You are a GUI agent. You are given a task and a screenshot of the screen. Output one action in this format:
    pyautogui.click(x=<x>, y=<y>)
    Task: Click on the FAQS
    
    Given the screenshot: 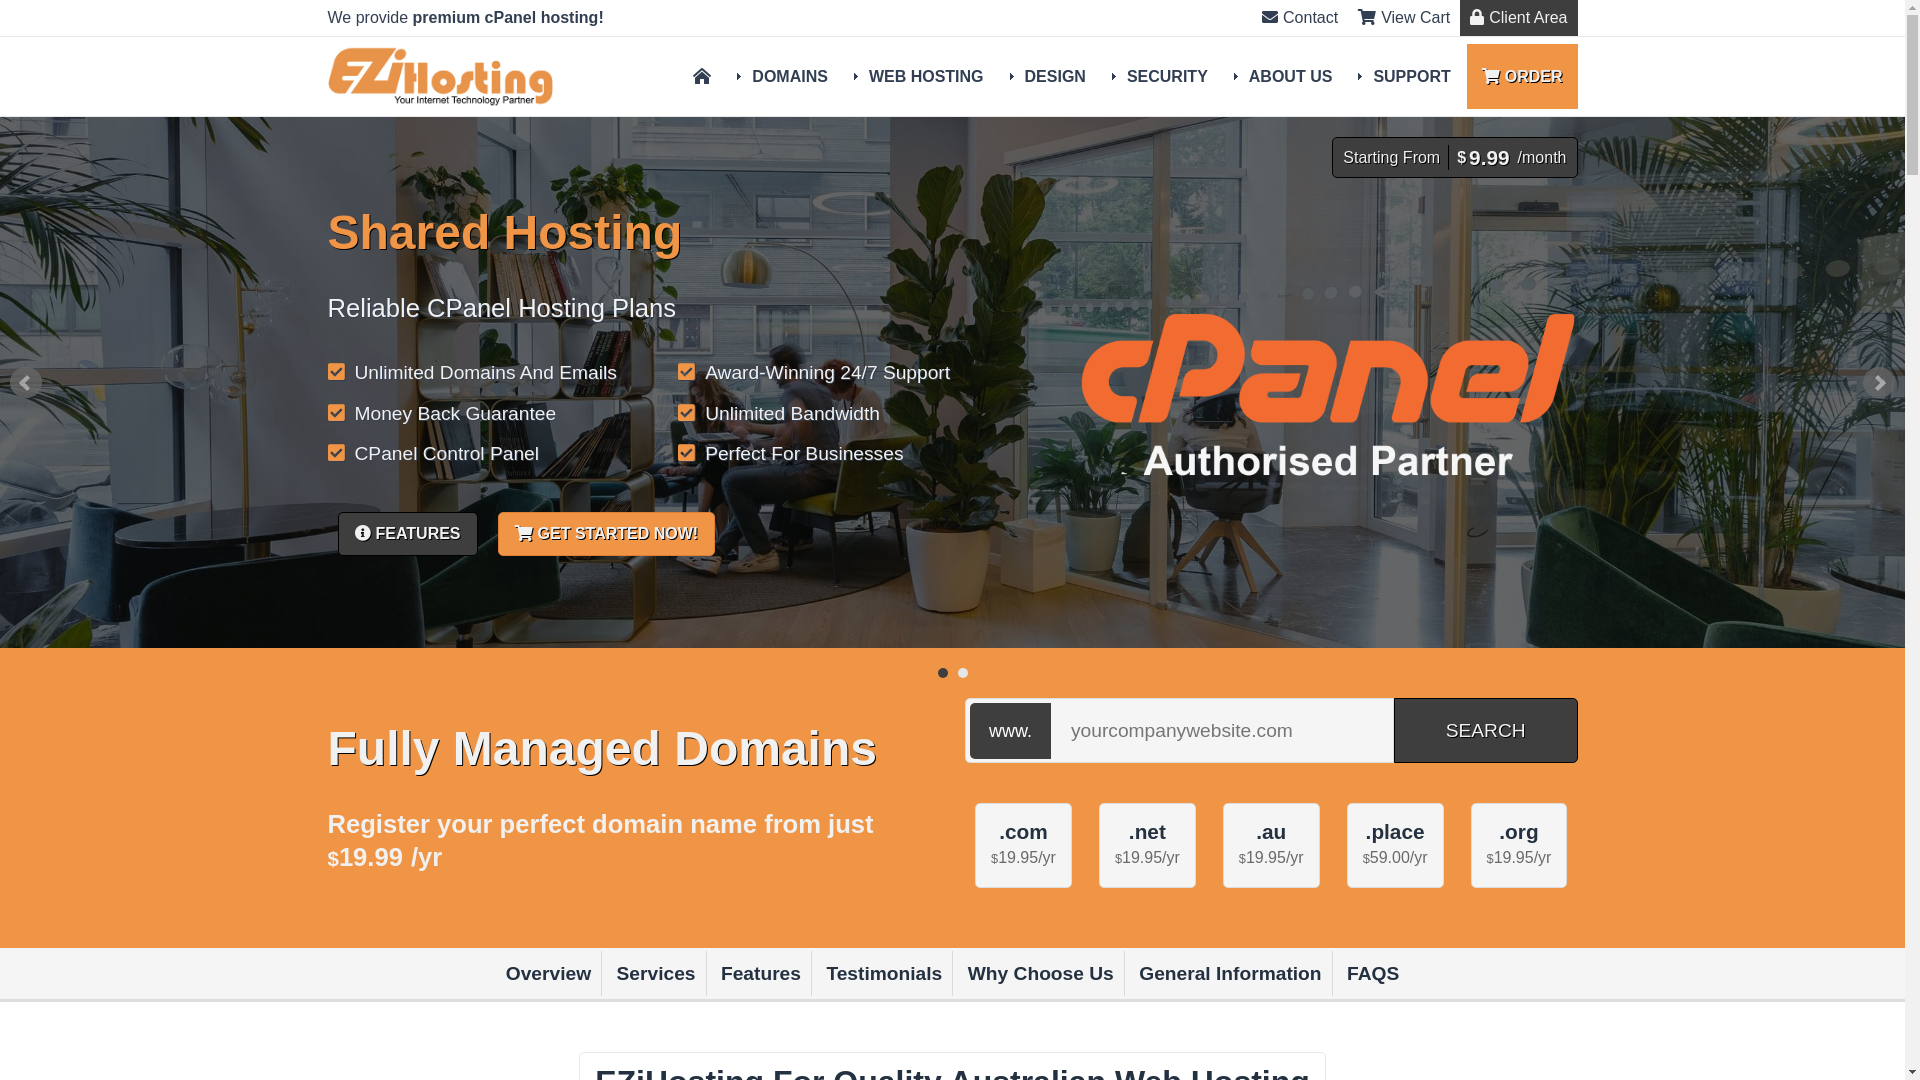 What is the action you would take?
    pyautogui.click(x=1373, y=974)
    